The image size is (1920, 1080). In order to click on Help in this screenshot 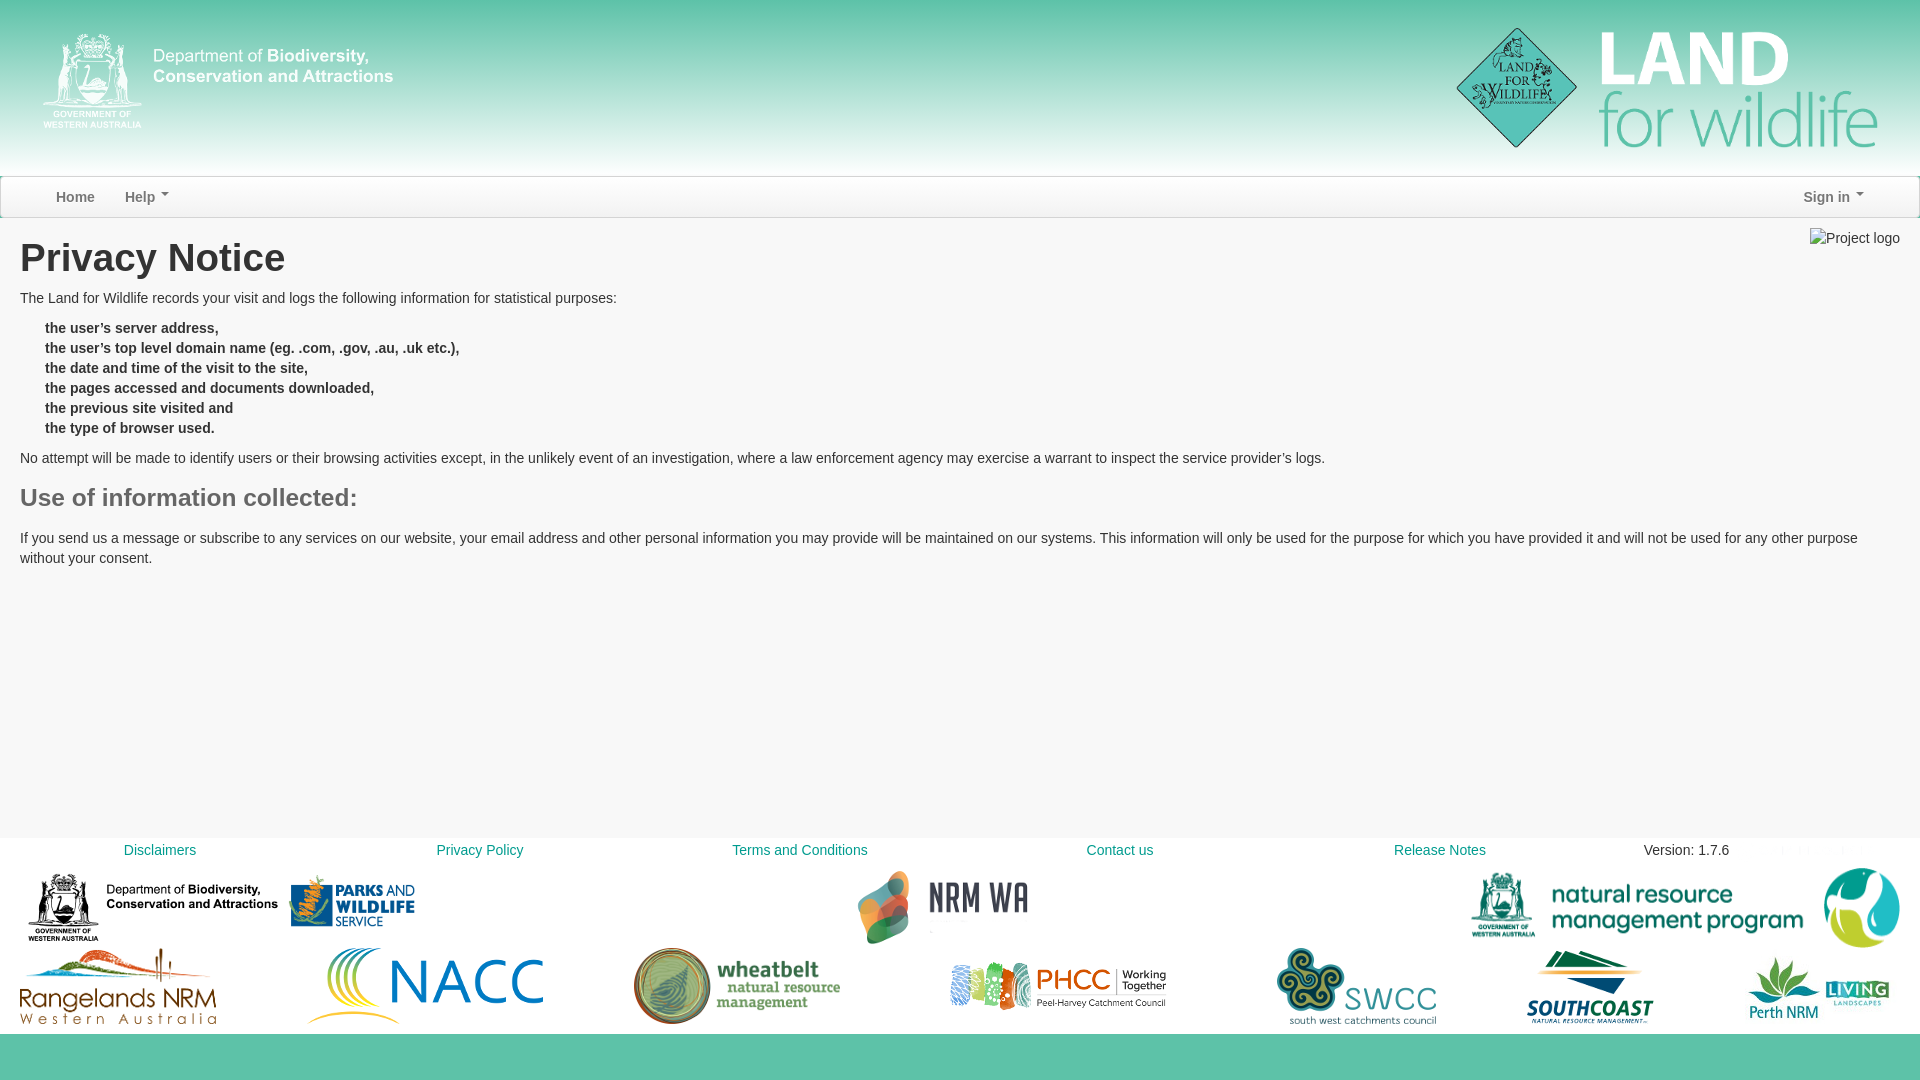, I will do `click(147, 197)`.